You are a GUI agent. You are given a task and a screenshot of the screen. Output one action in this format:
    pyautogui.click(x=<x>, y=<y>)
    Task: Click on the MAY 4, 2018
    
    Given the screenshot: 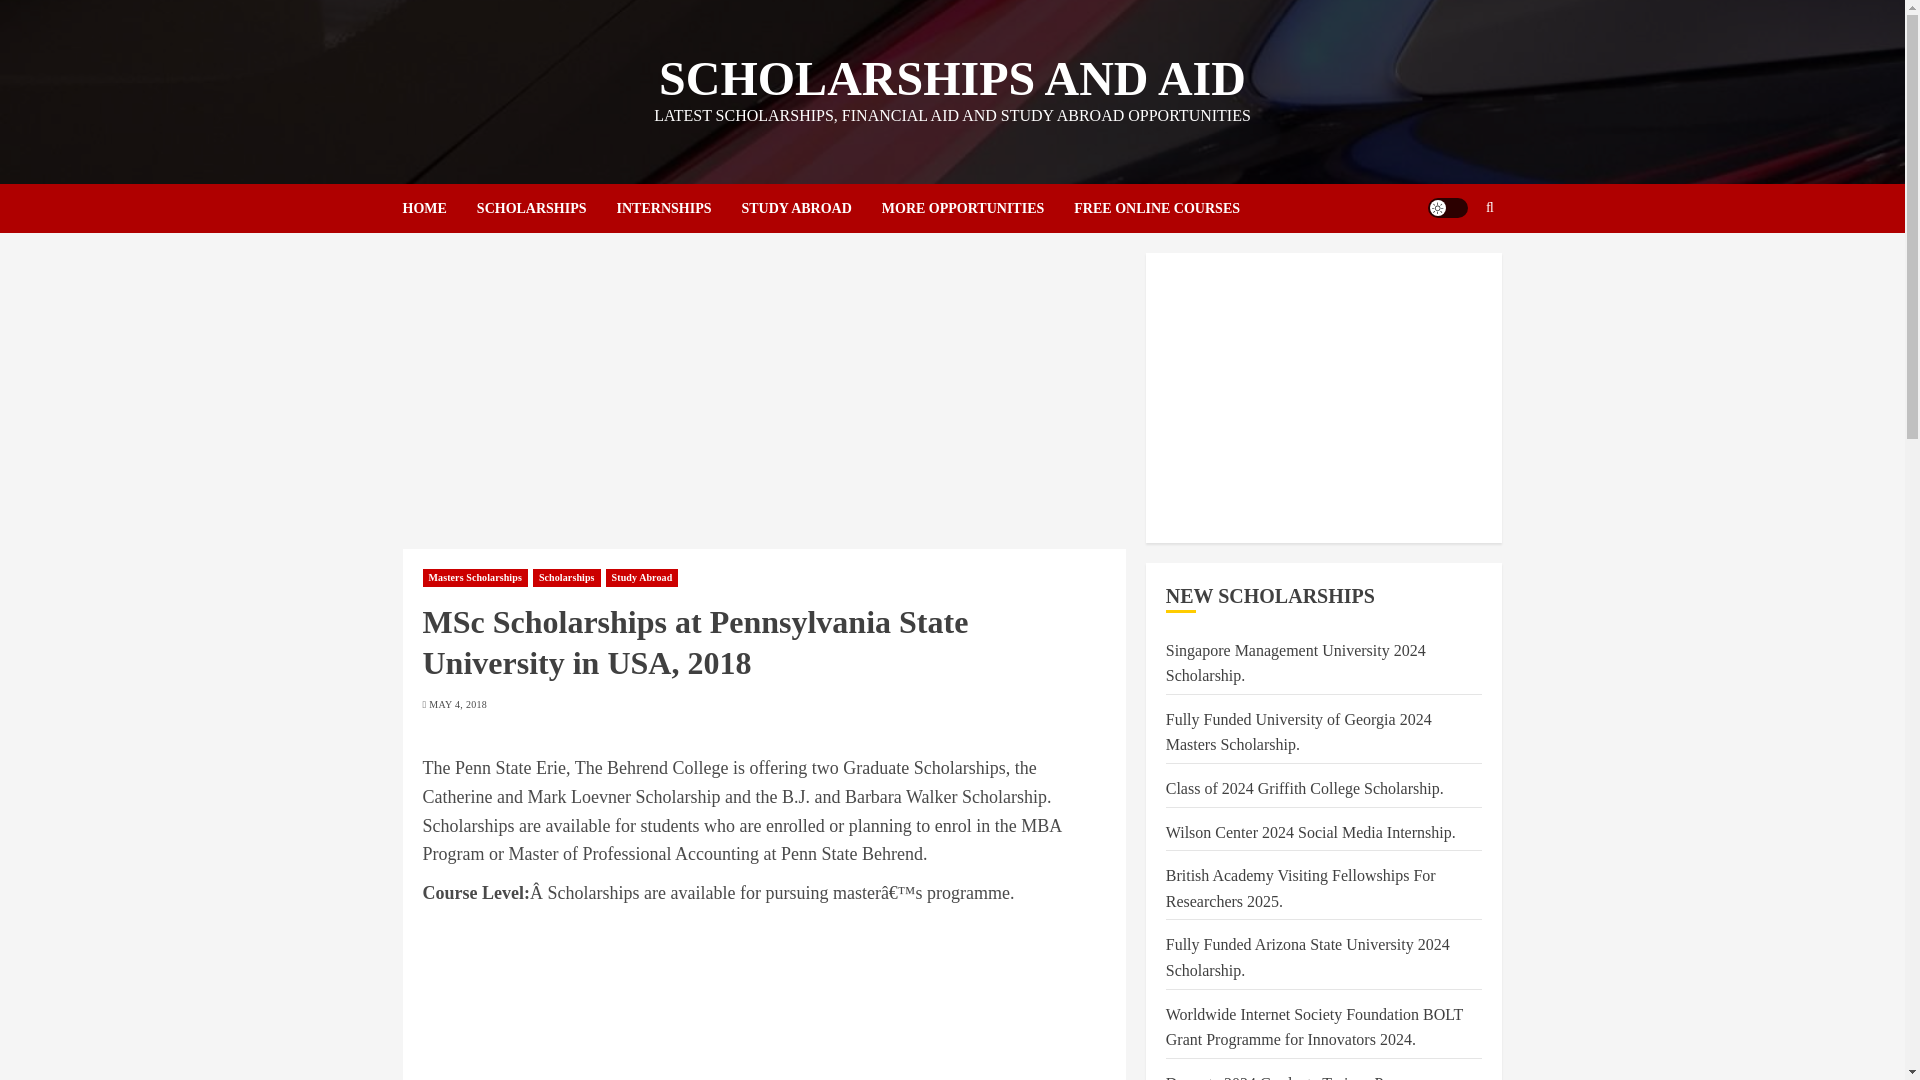 What is the action you would take?
    pyautogui.click(x=458, y=704)
    